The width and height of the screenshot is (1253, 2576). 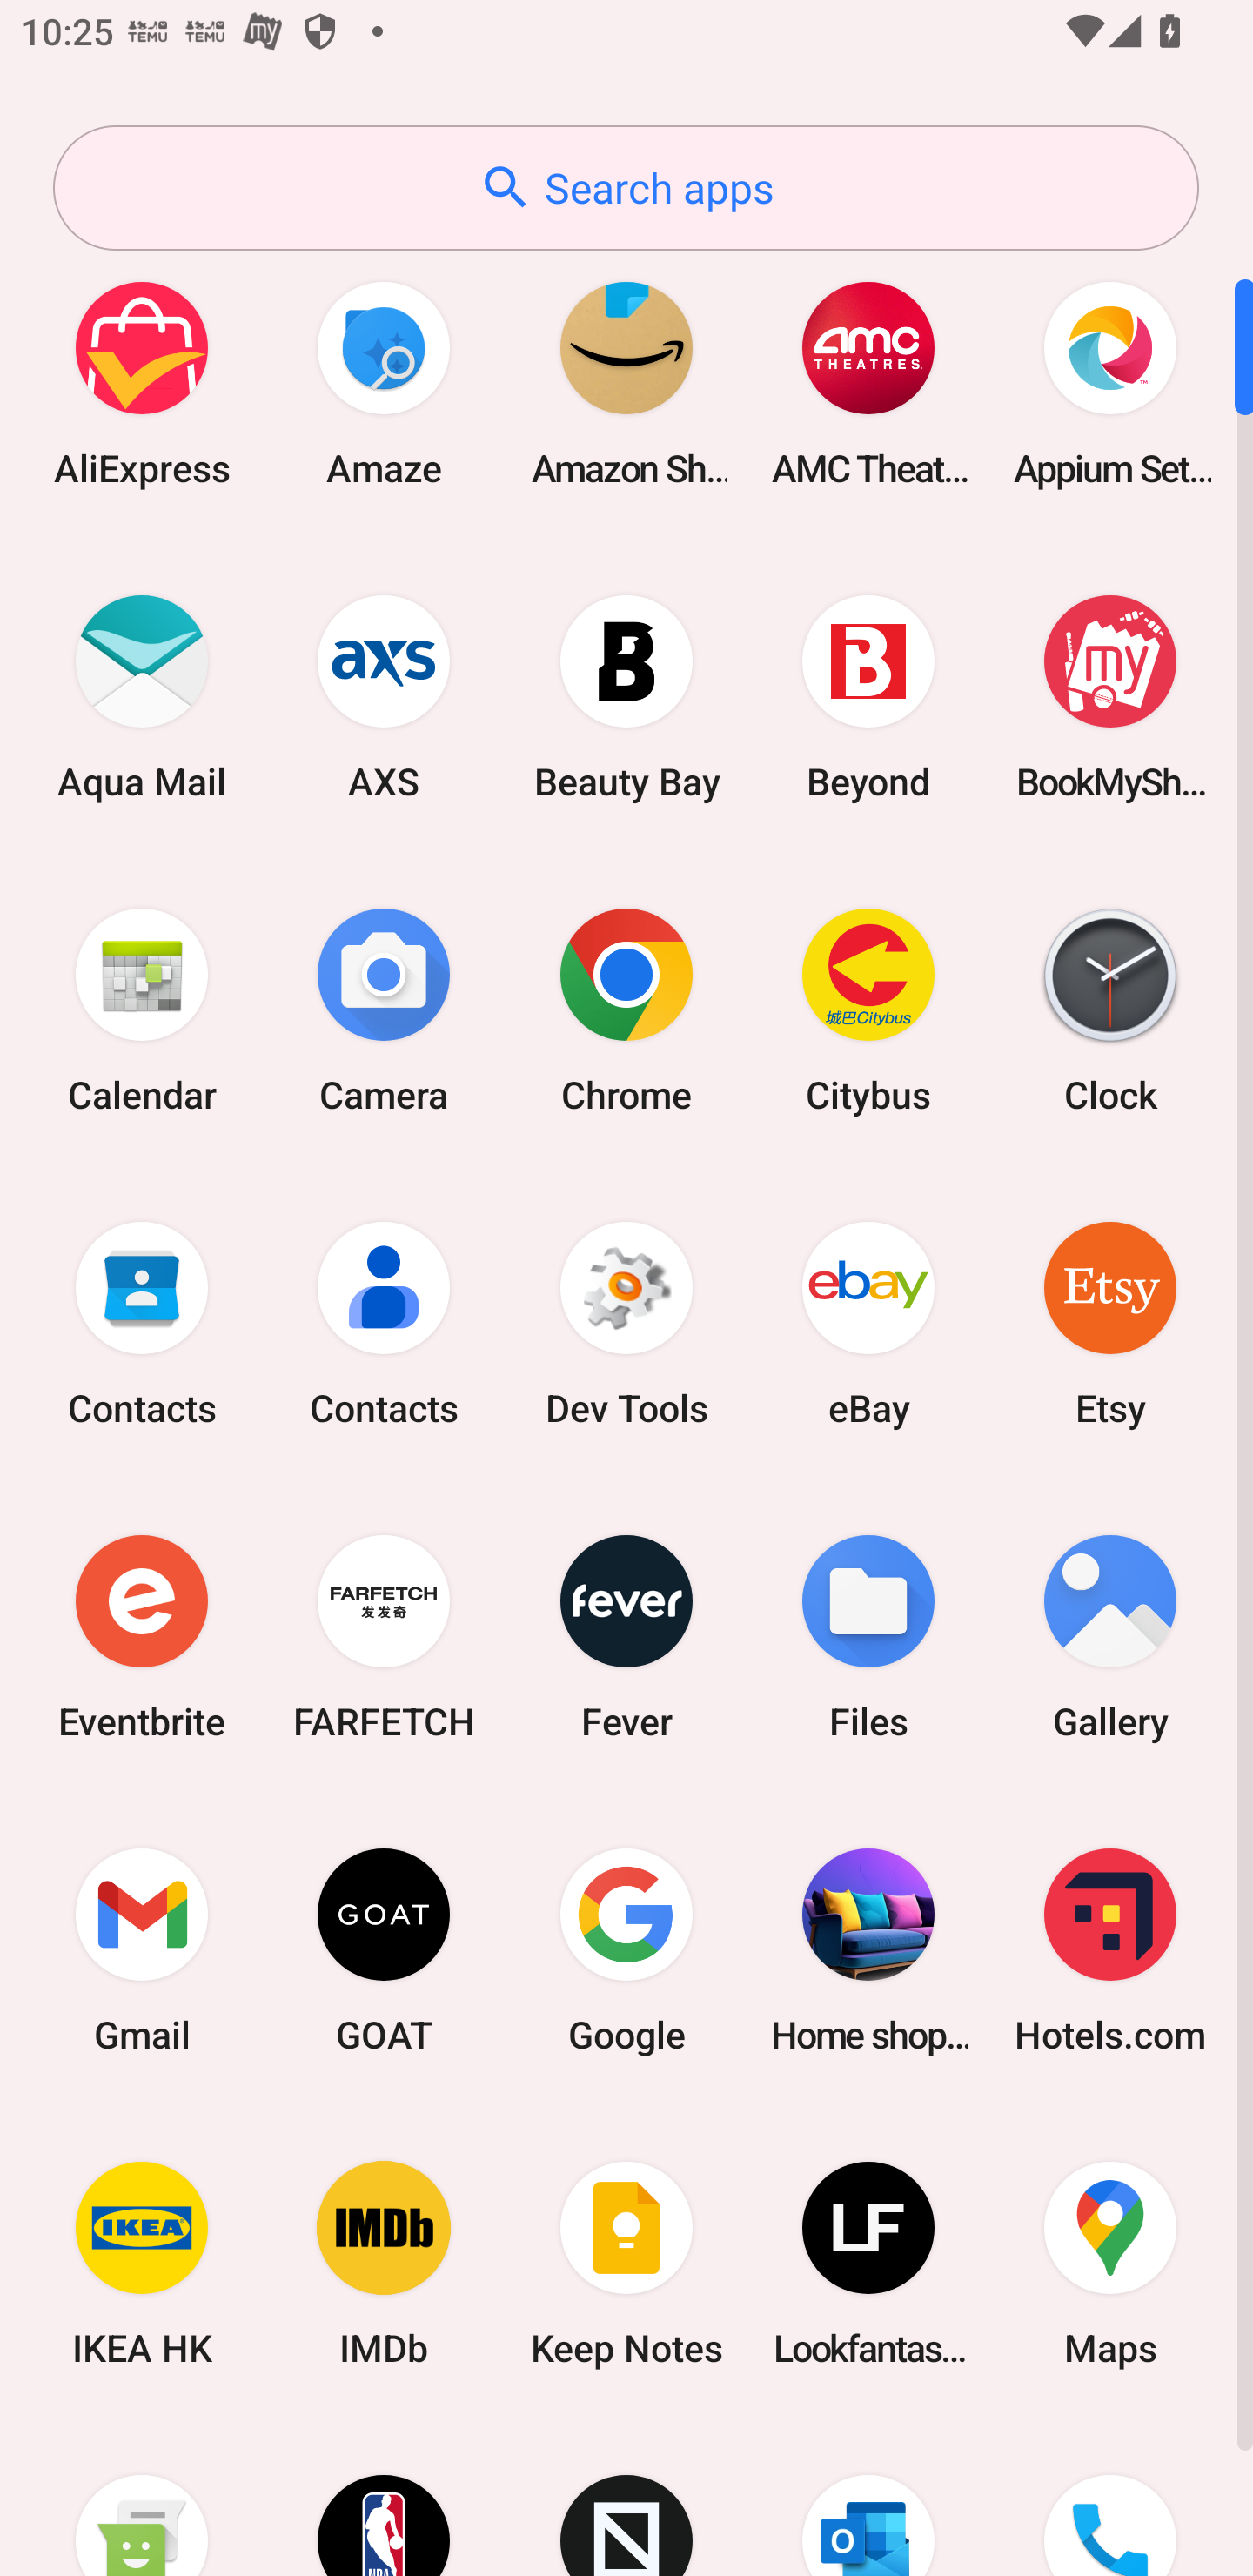 I want to click on Gmail, so click(x=142, y=1949).